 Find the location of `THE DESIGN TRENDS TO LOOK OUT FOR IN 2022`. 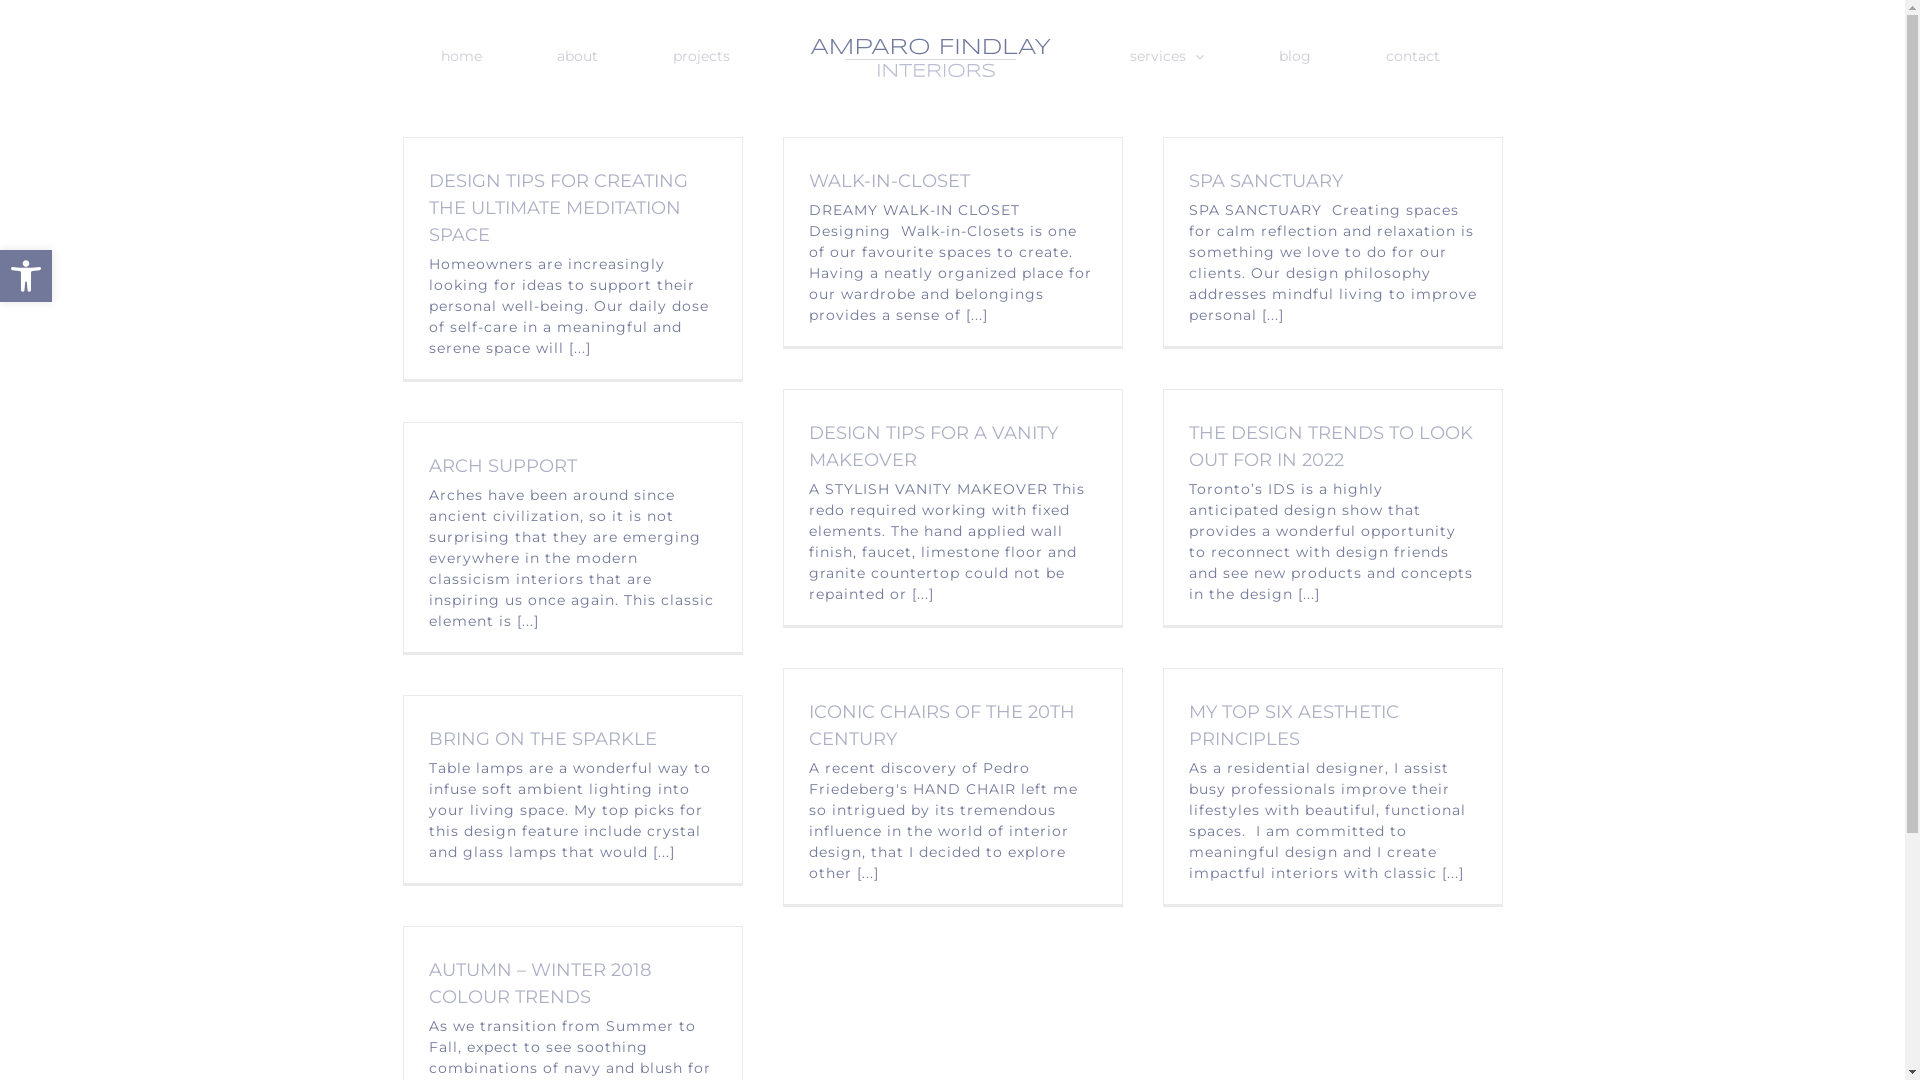

THE DESIGN TRENDS TO LOOK OUT FOR IN 2022 is located at coordinates (1330, 446).